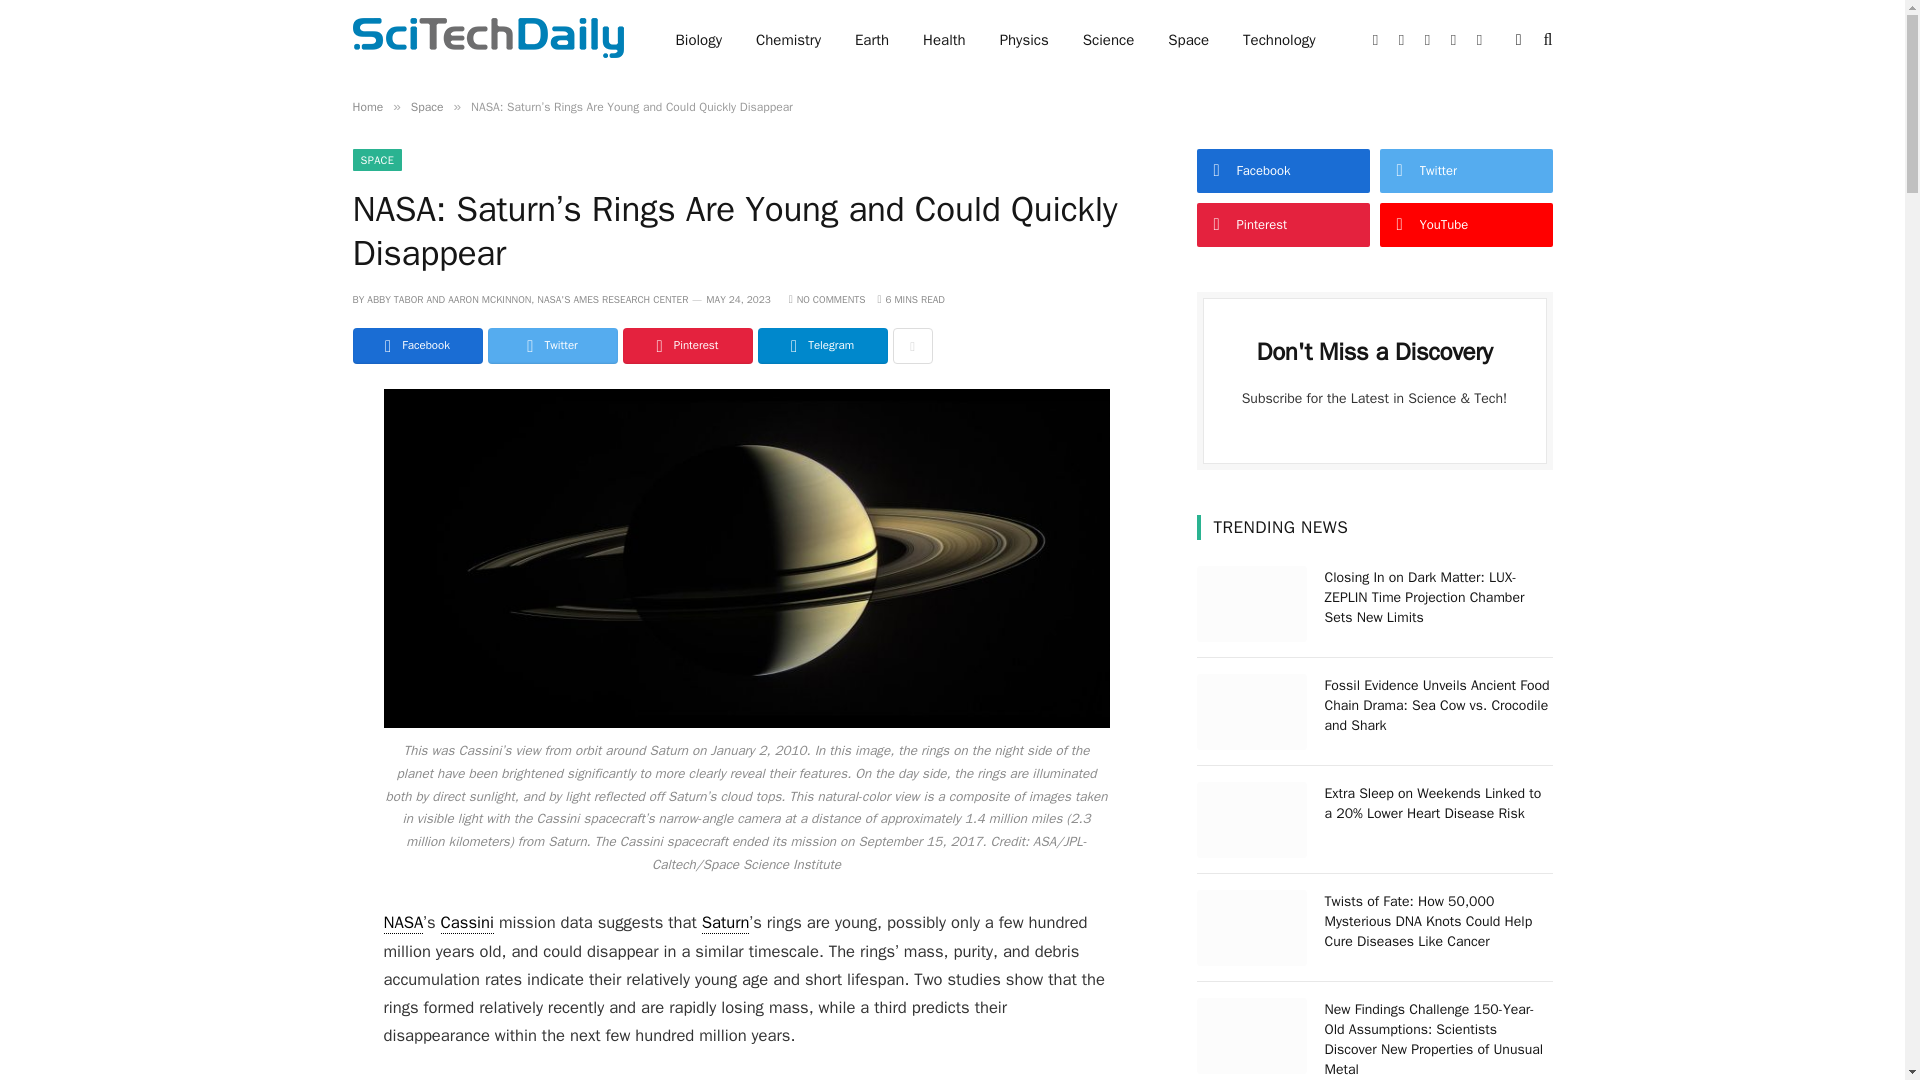  What do you see at coordinates (416, 346) in the screenshot?
I see `Share on Facebook` at bounding box center [416, 346].